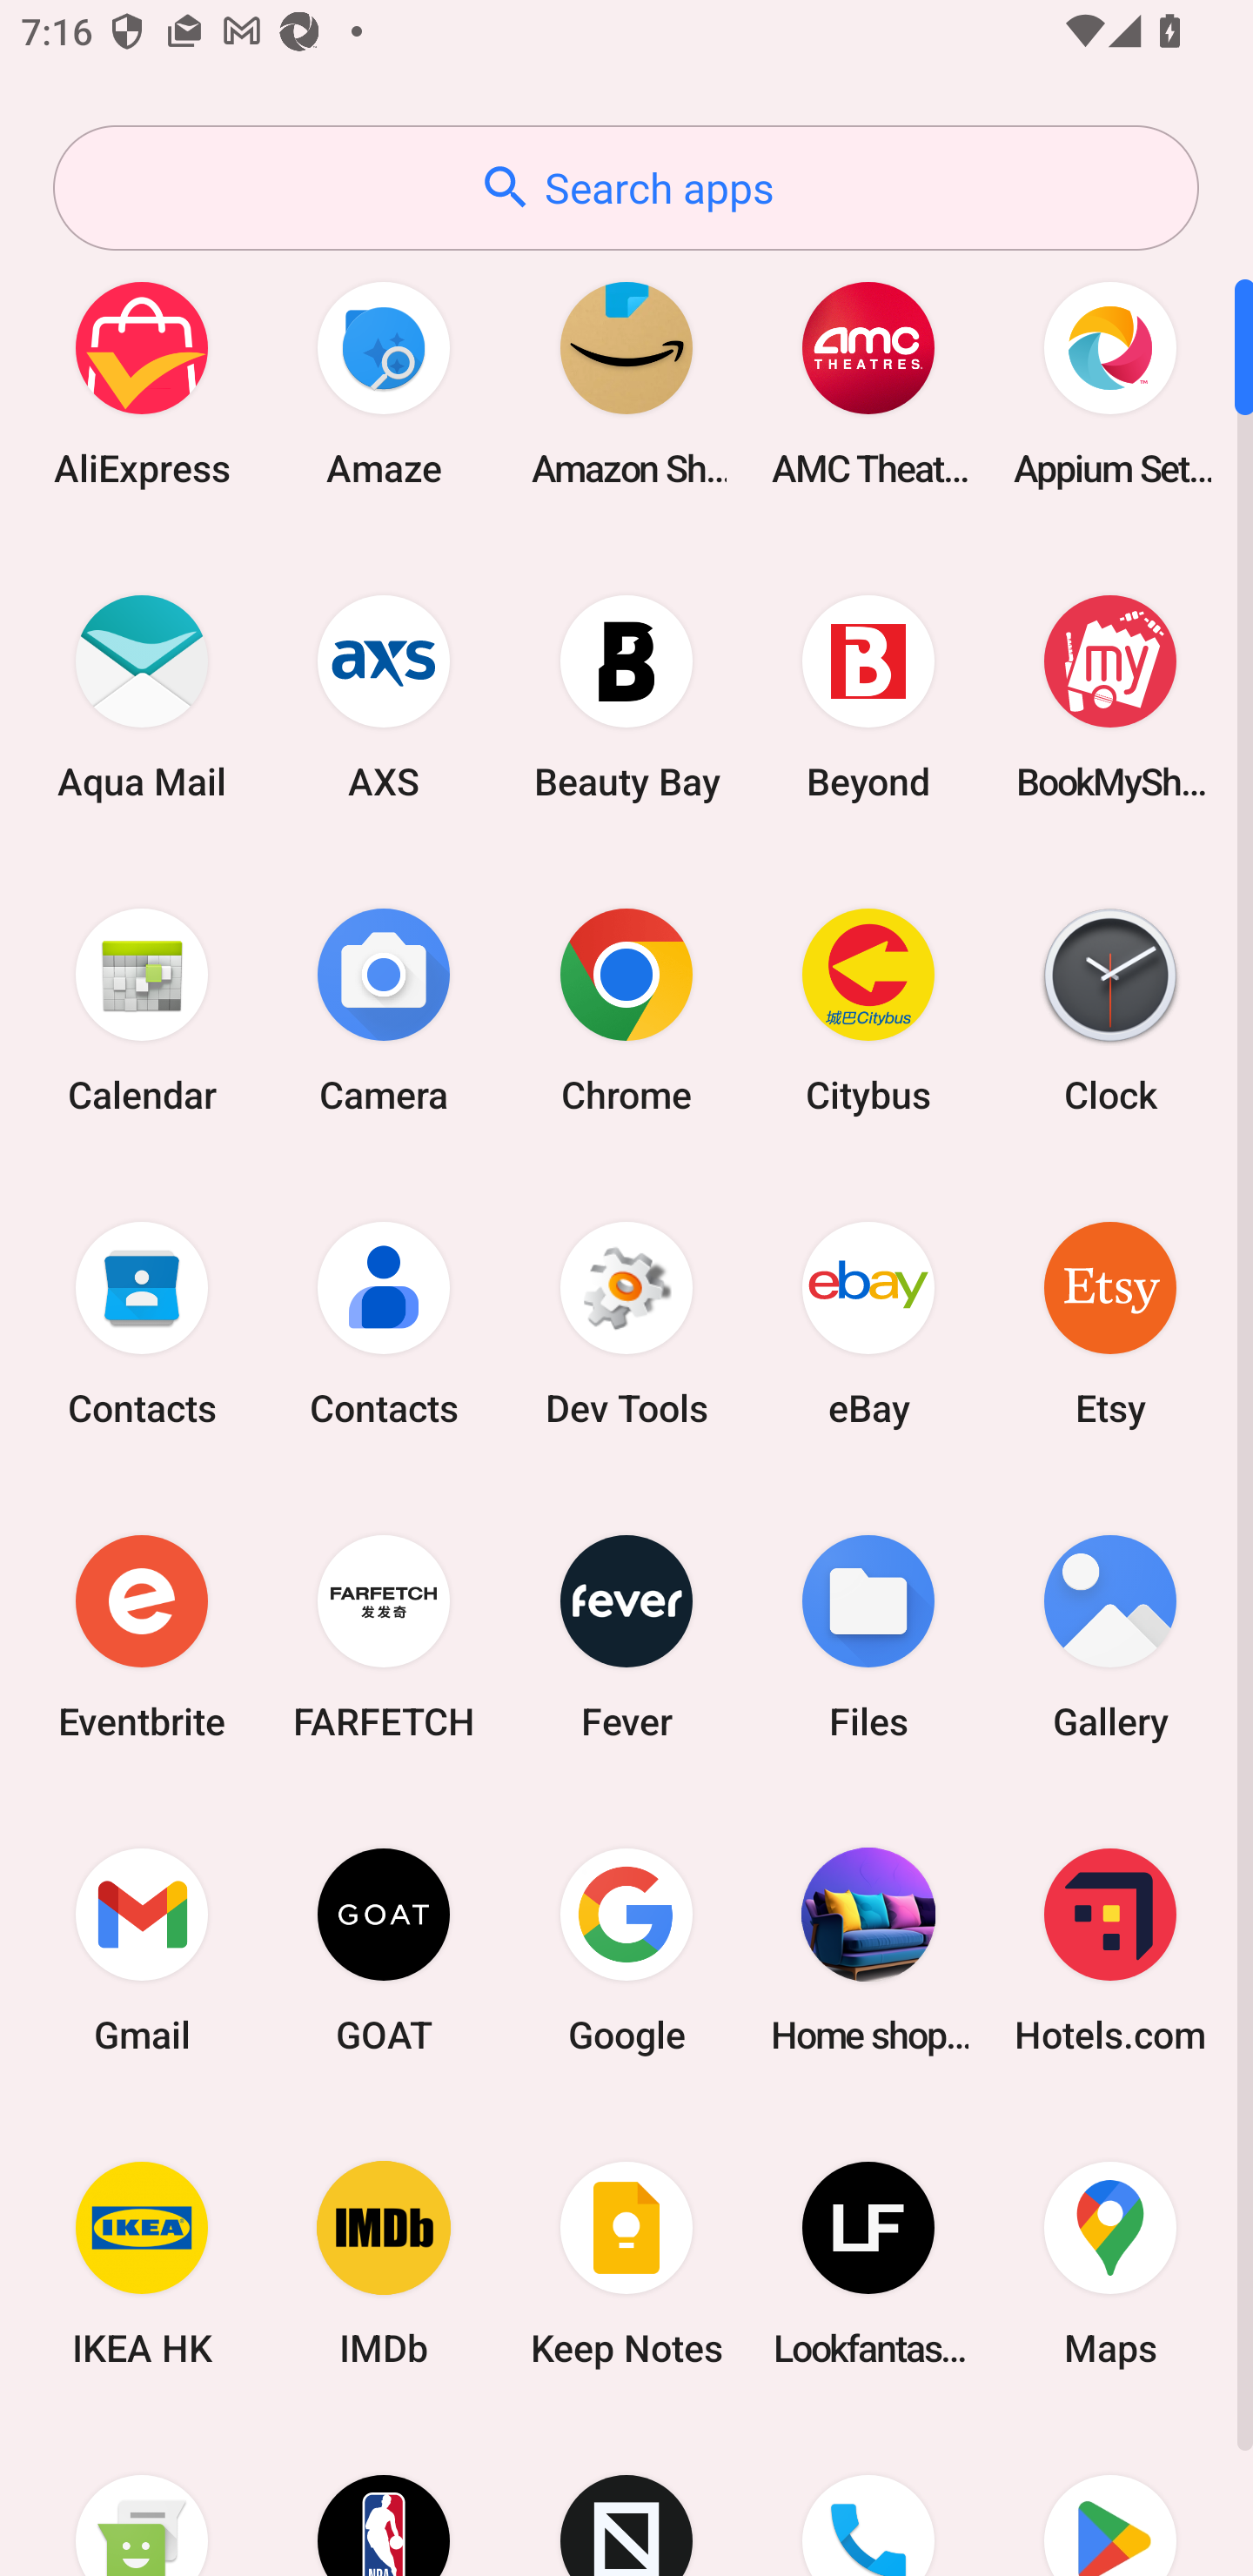 The image size is (1253, 2576). Describe the element at coordinates (1110, 1010) in the screenshot. I see `Clock` at that location.